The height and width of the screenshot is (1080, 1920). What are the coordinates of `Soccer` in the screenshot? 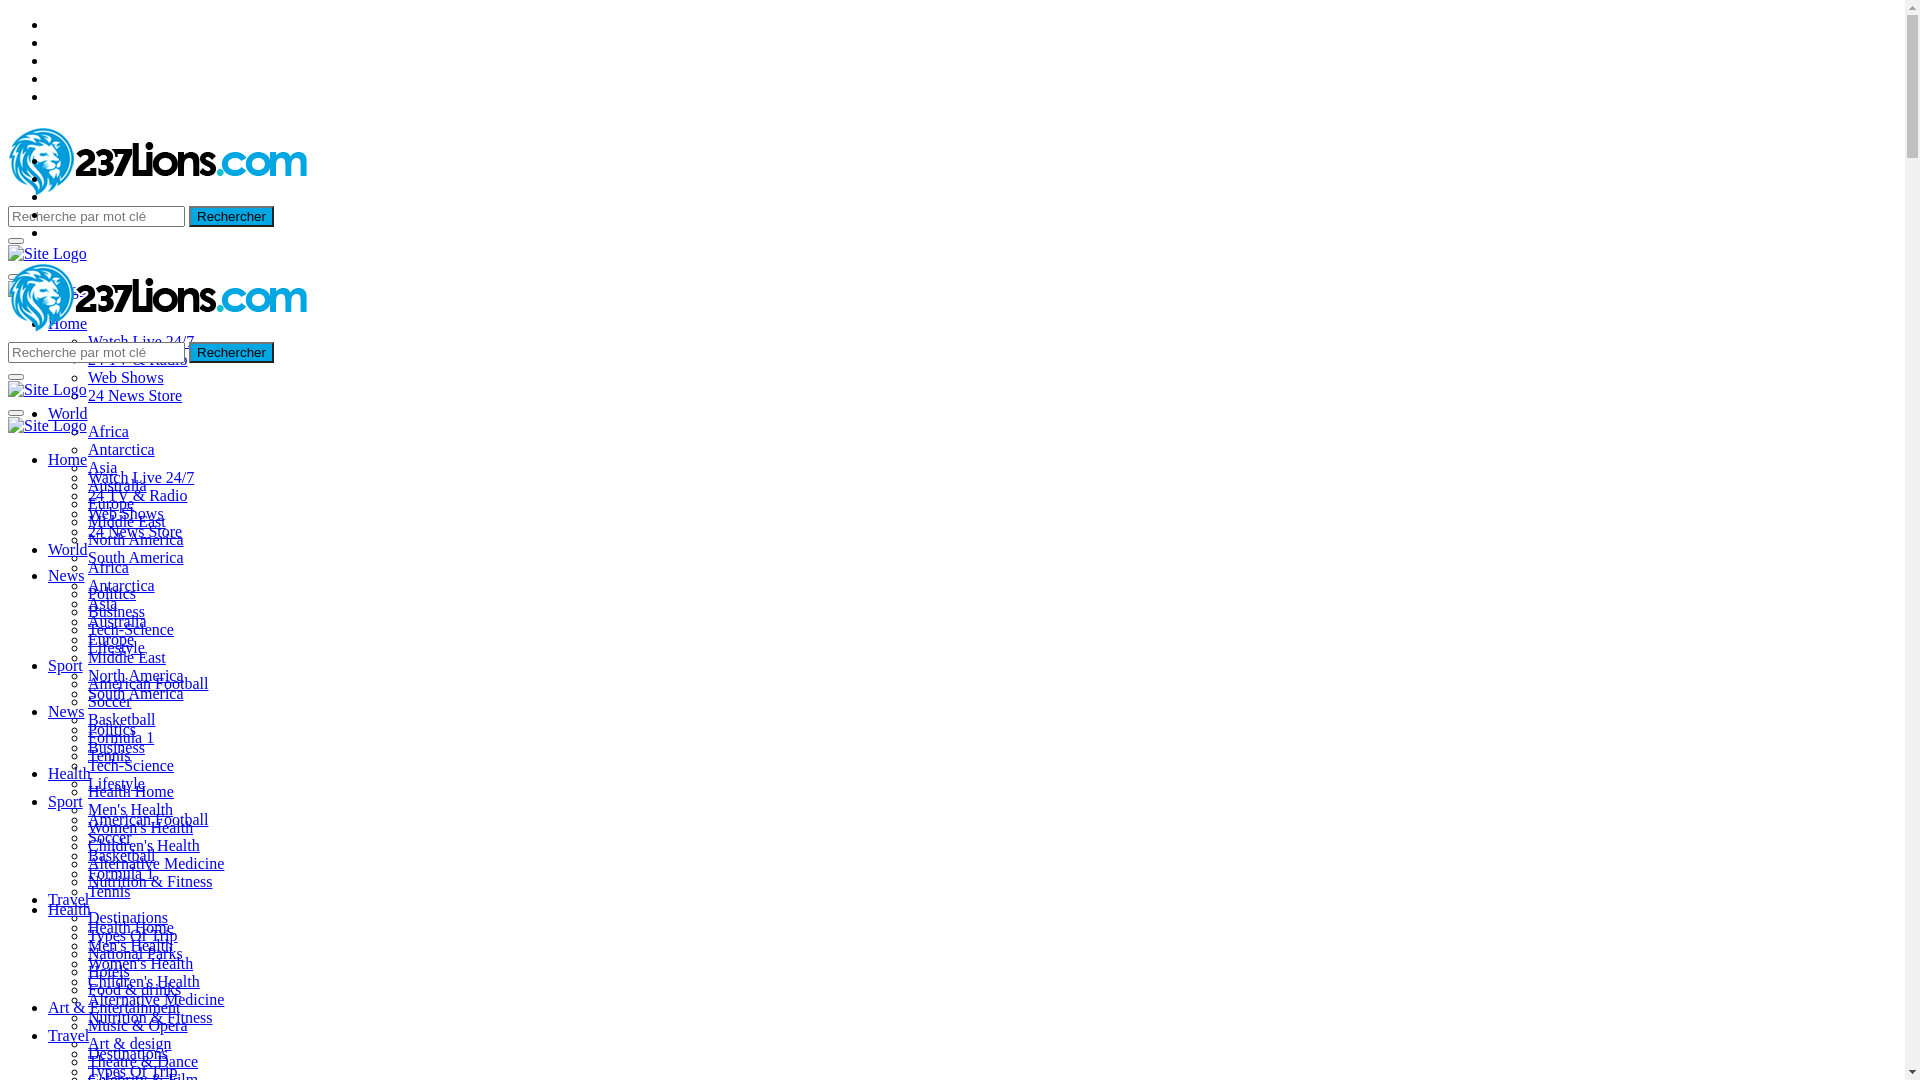 It's located at (110, 838).